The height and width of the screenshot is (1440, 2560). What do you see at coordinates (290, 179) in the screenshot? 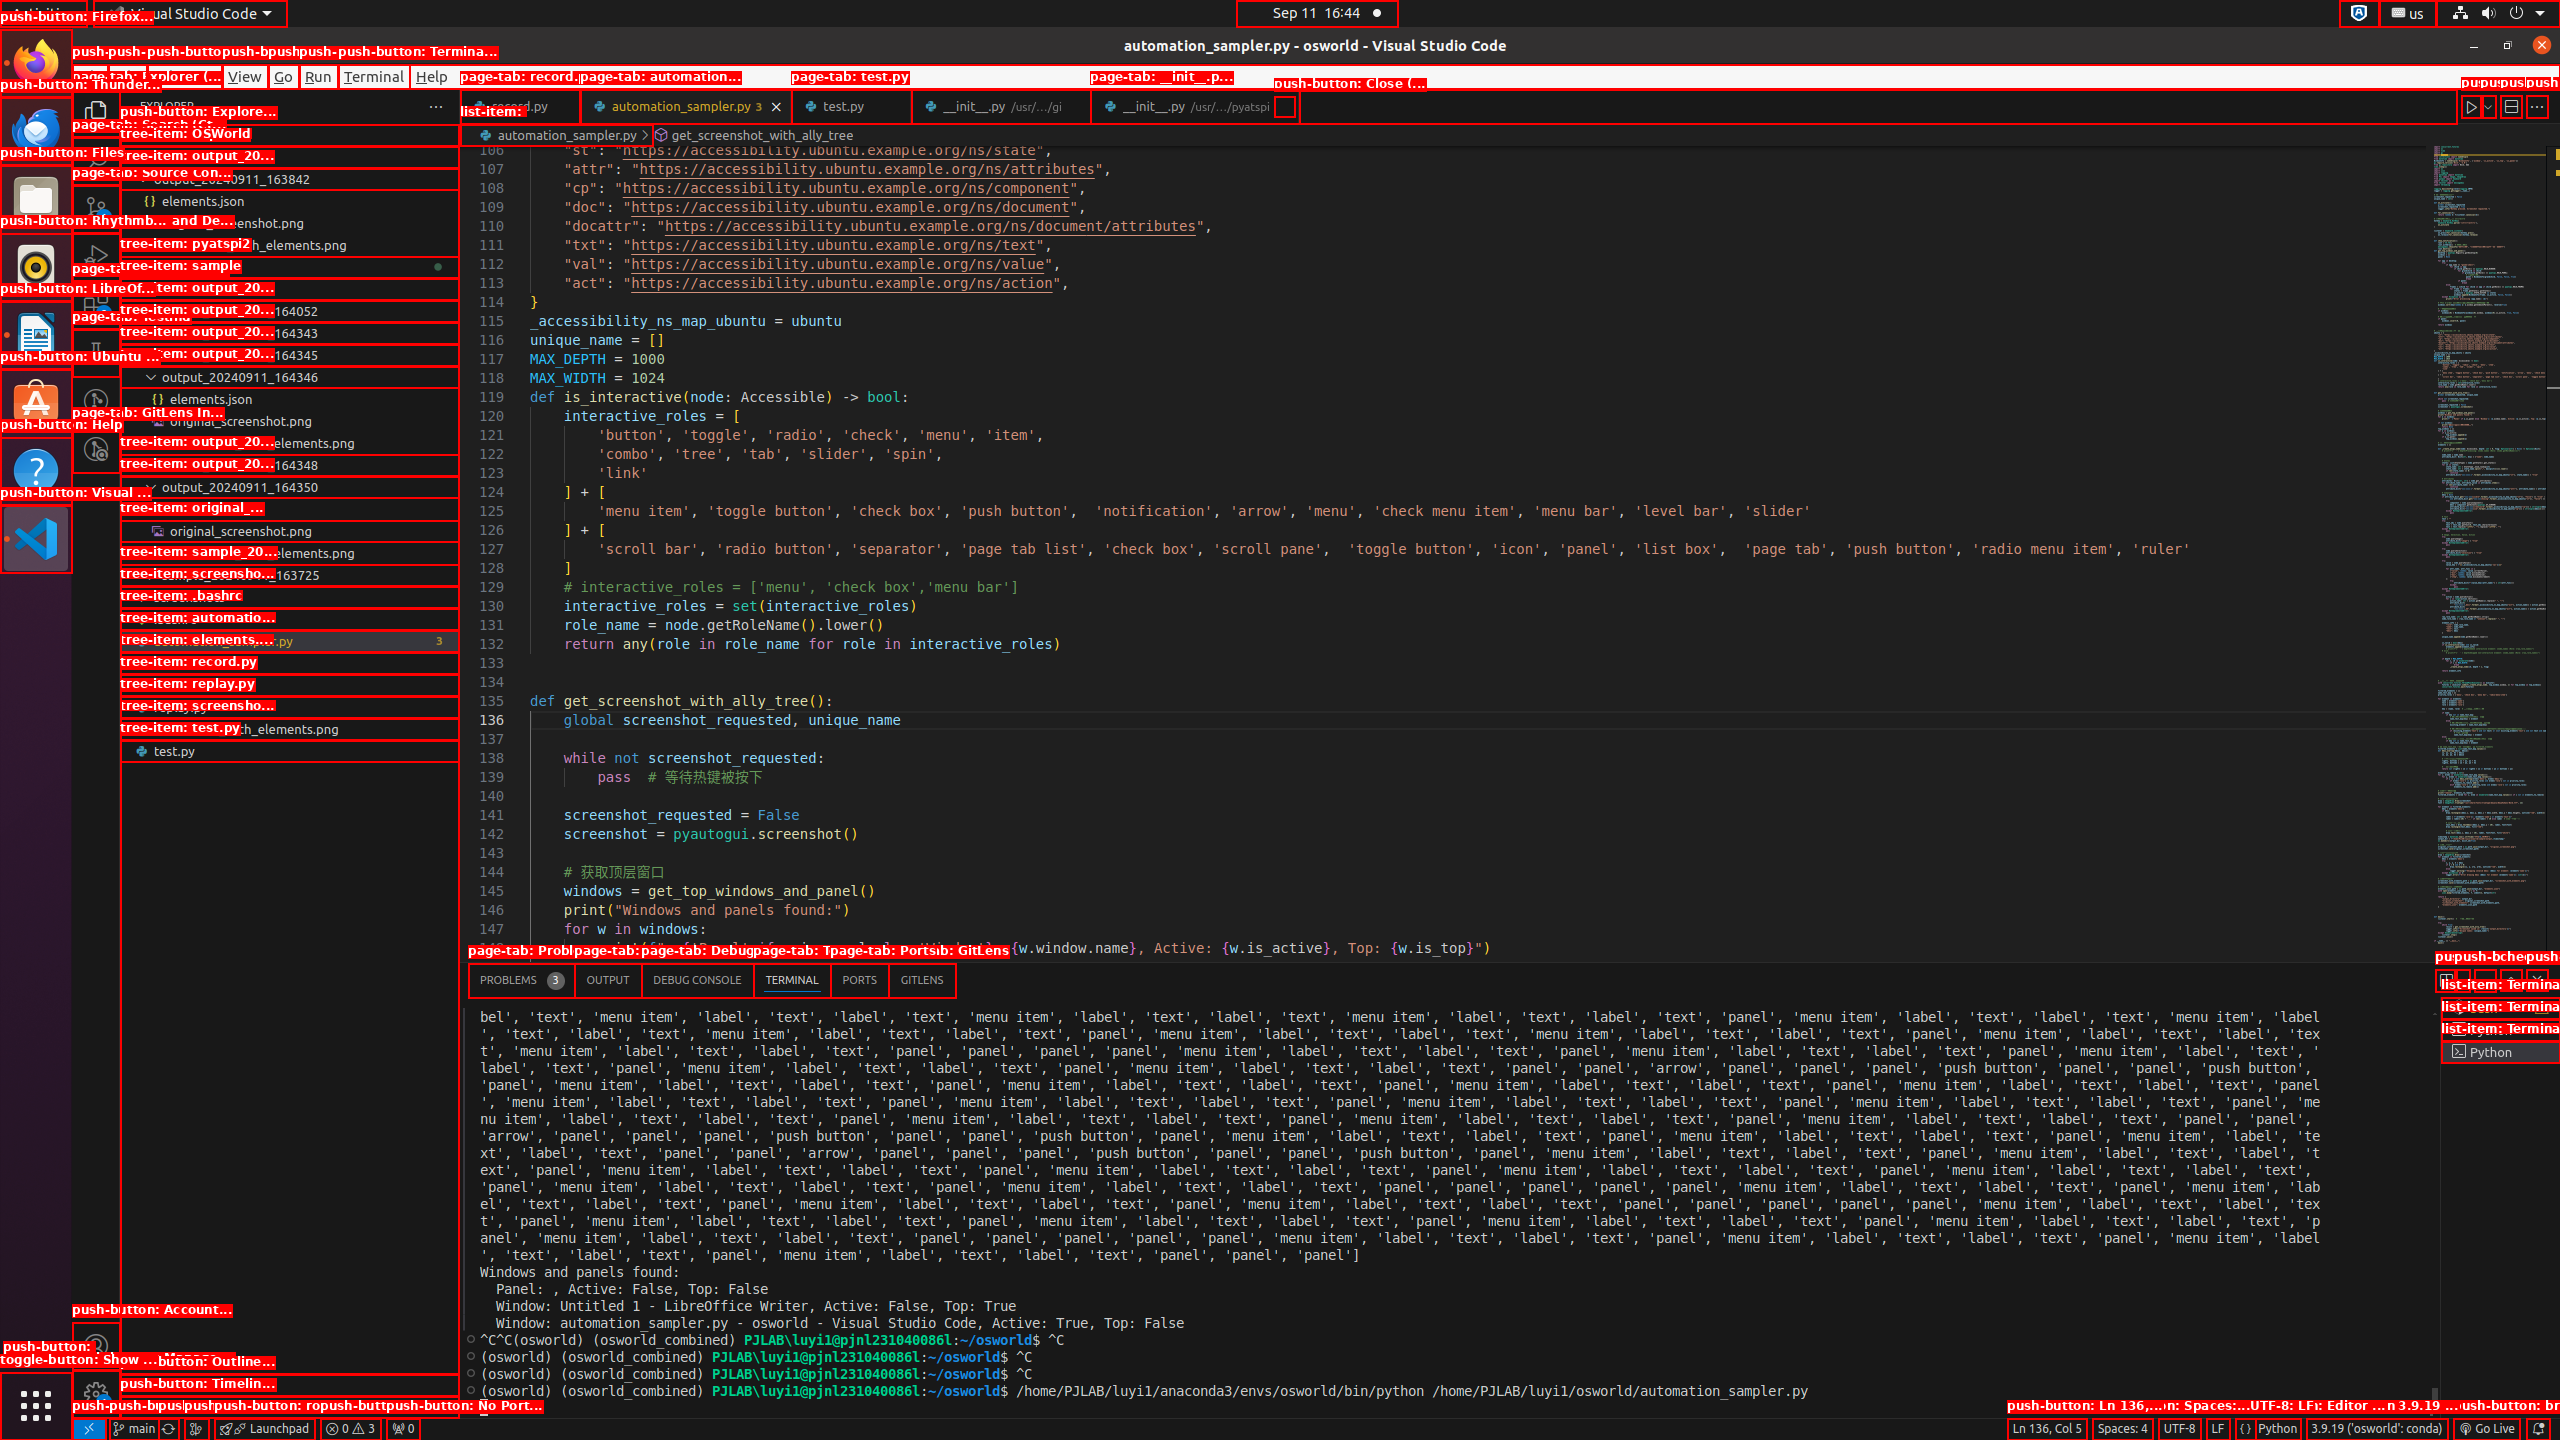
I see `output_20240911_163842` at bounding box center [290, 179].